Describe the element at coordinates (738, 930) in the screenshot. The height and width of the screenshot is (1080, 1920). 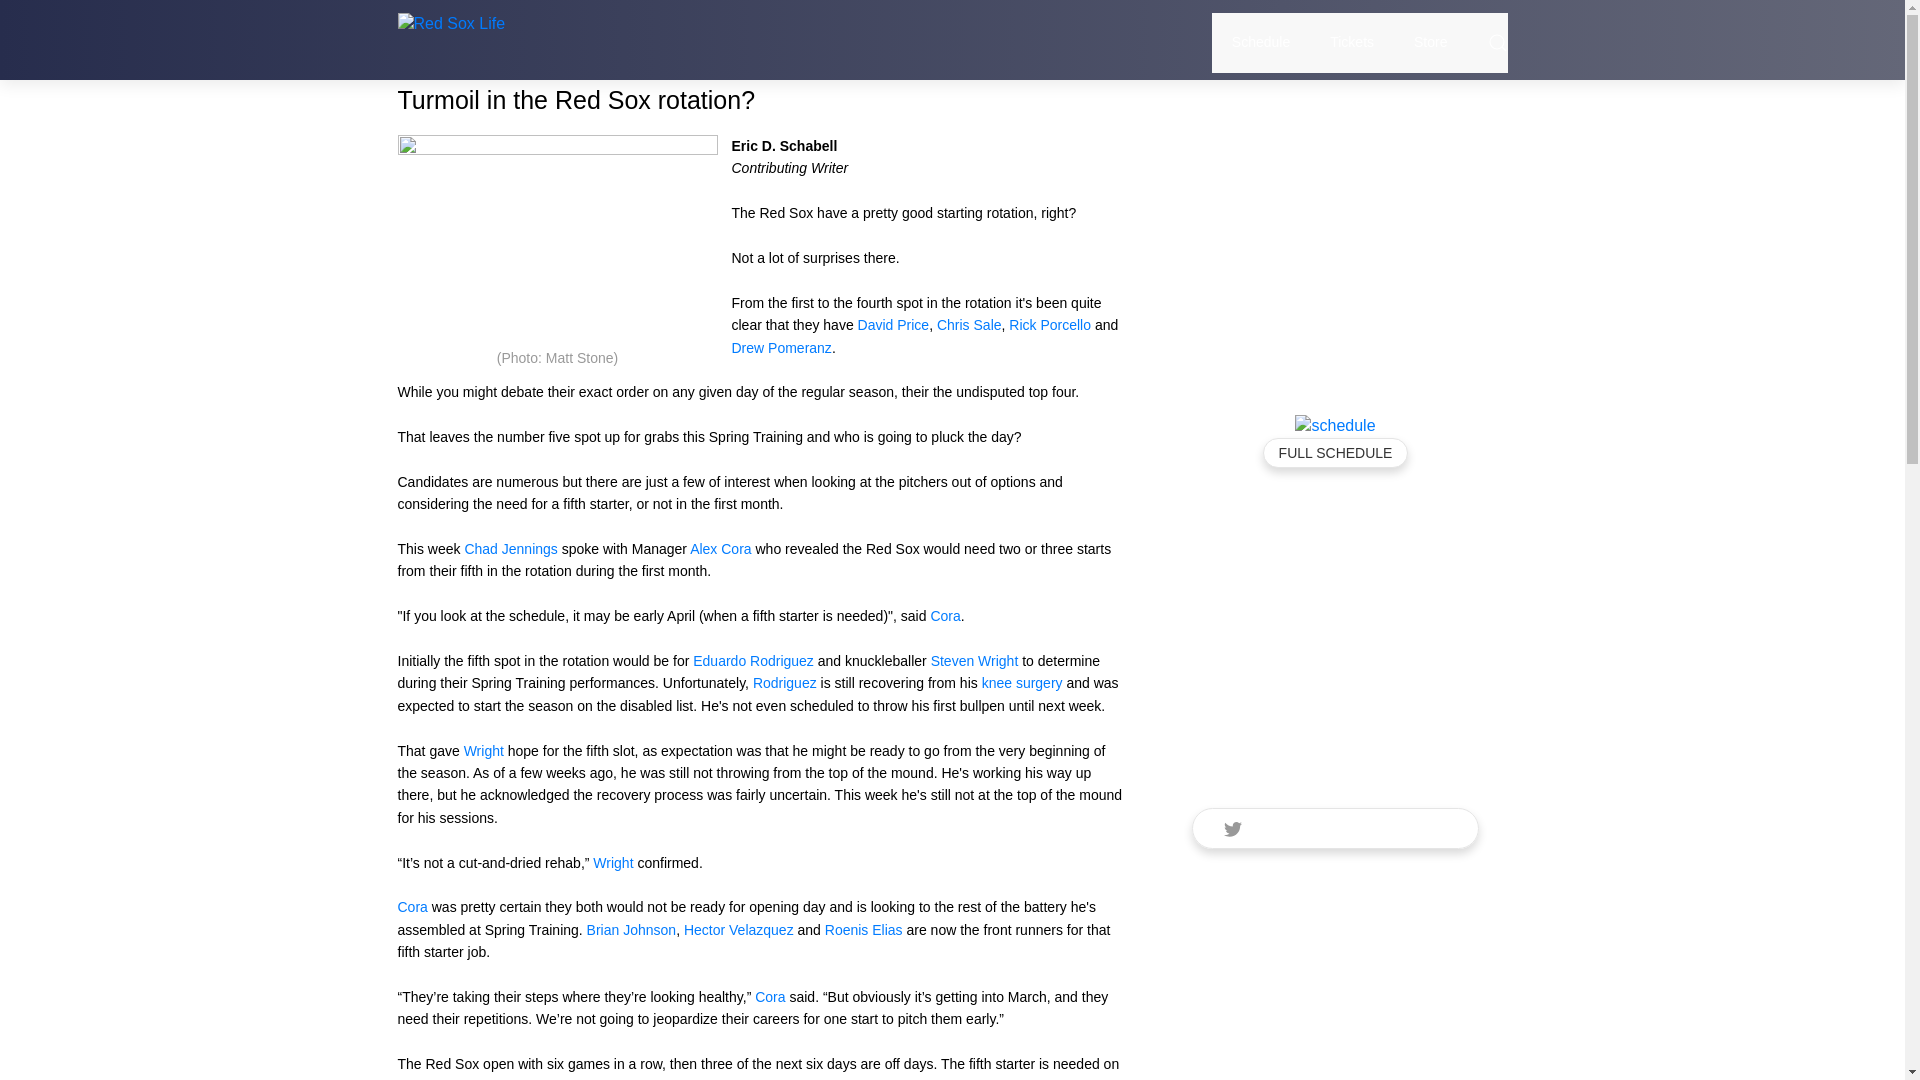
I see `Hector Velazquez` at that location.